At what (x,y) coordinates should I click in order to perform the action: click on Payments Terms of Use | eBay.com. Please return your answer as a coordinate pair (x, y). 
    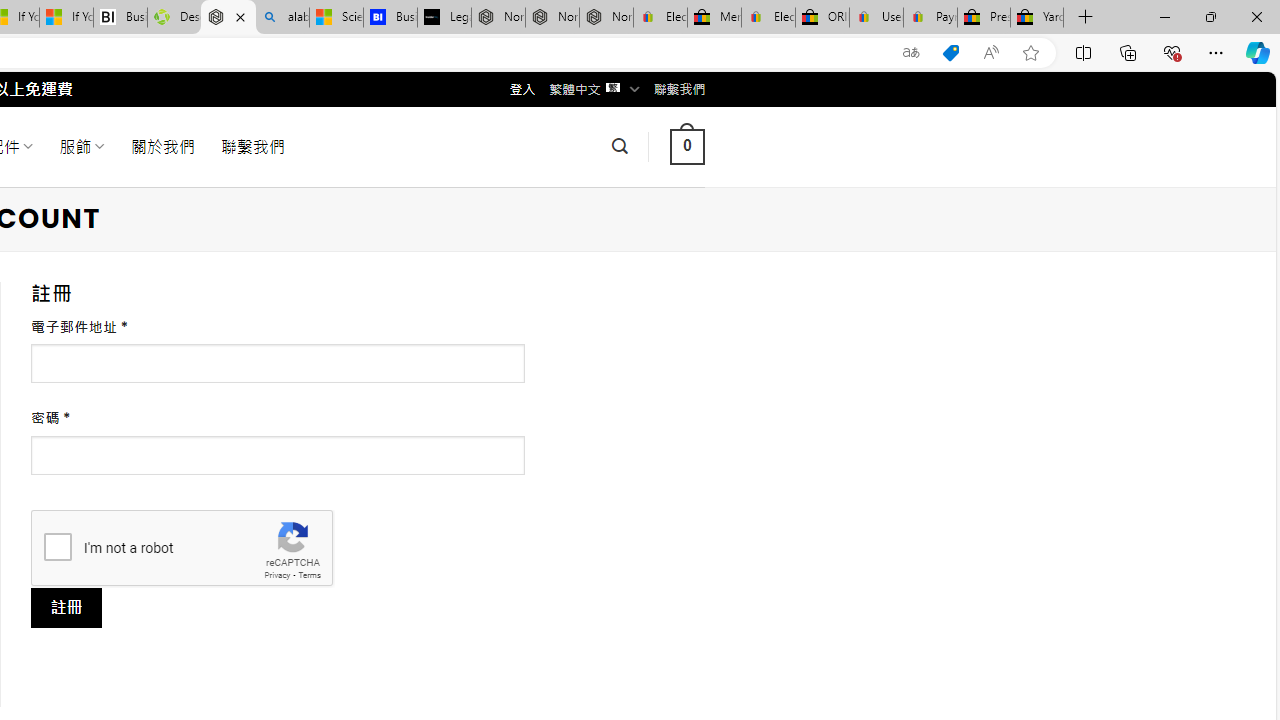
    Looking at the image, I should click on (930, 18).